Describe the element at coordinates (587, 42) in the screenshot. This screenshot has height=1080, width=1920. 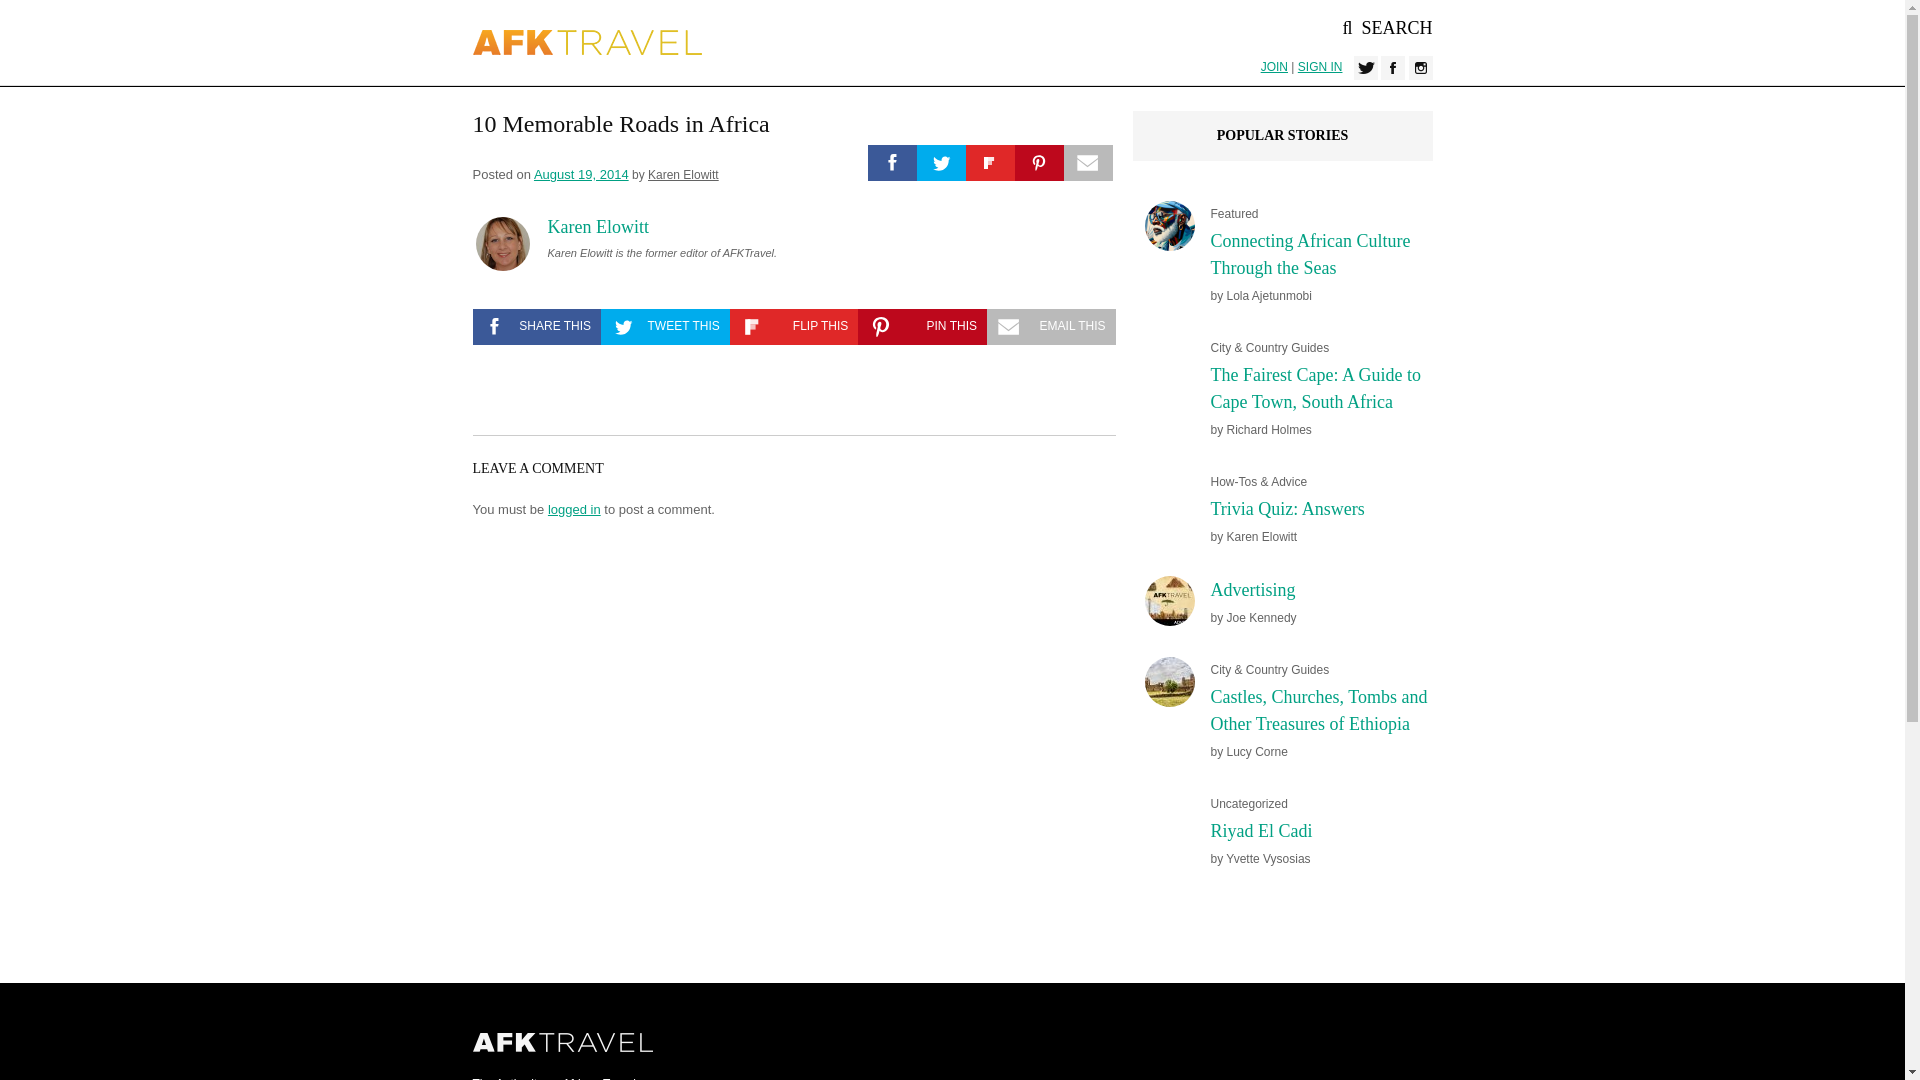
I see `AFKTravel` at that location.